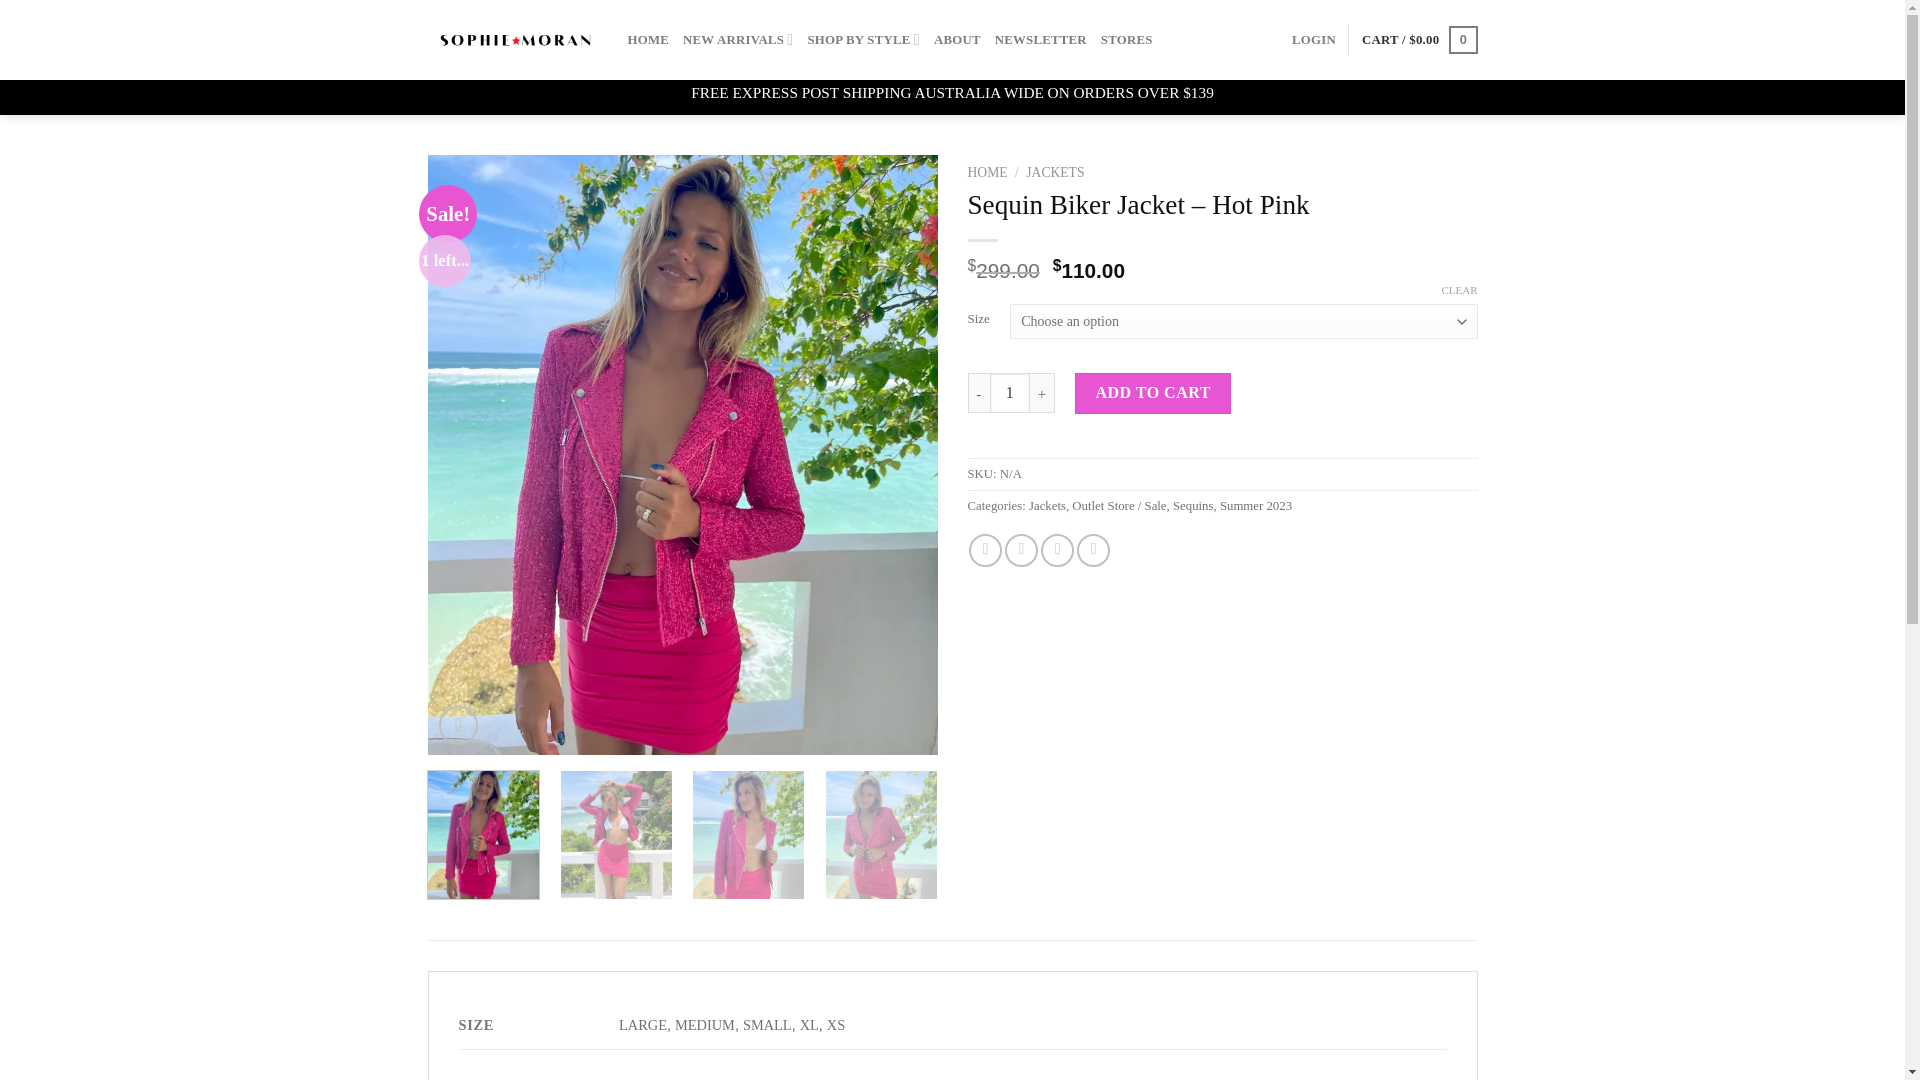  What do you see at coordinates (1126, 40) in the screenshot?
I see `STORES` at bounding box center [1126, 40].